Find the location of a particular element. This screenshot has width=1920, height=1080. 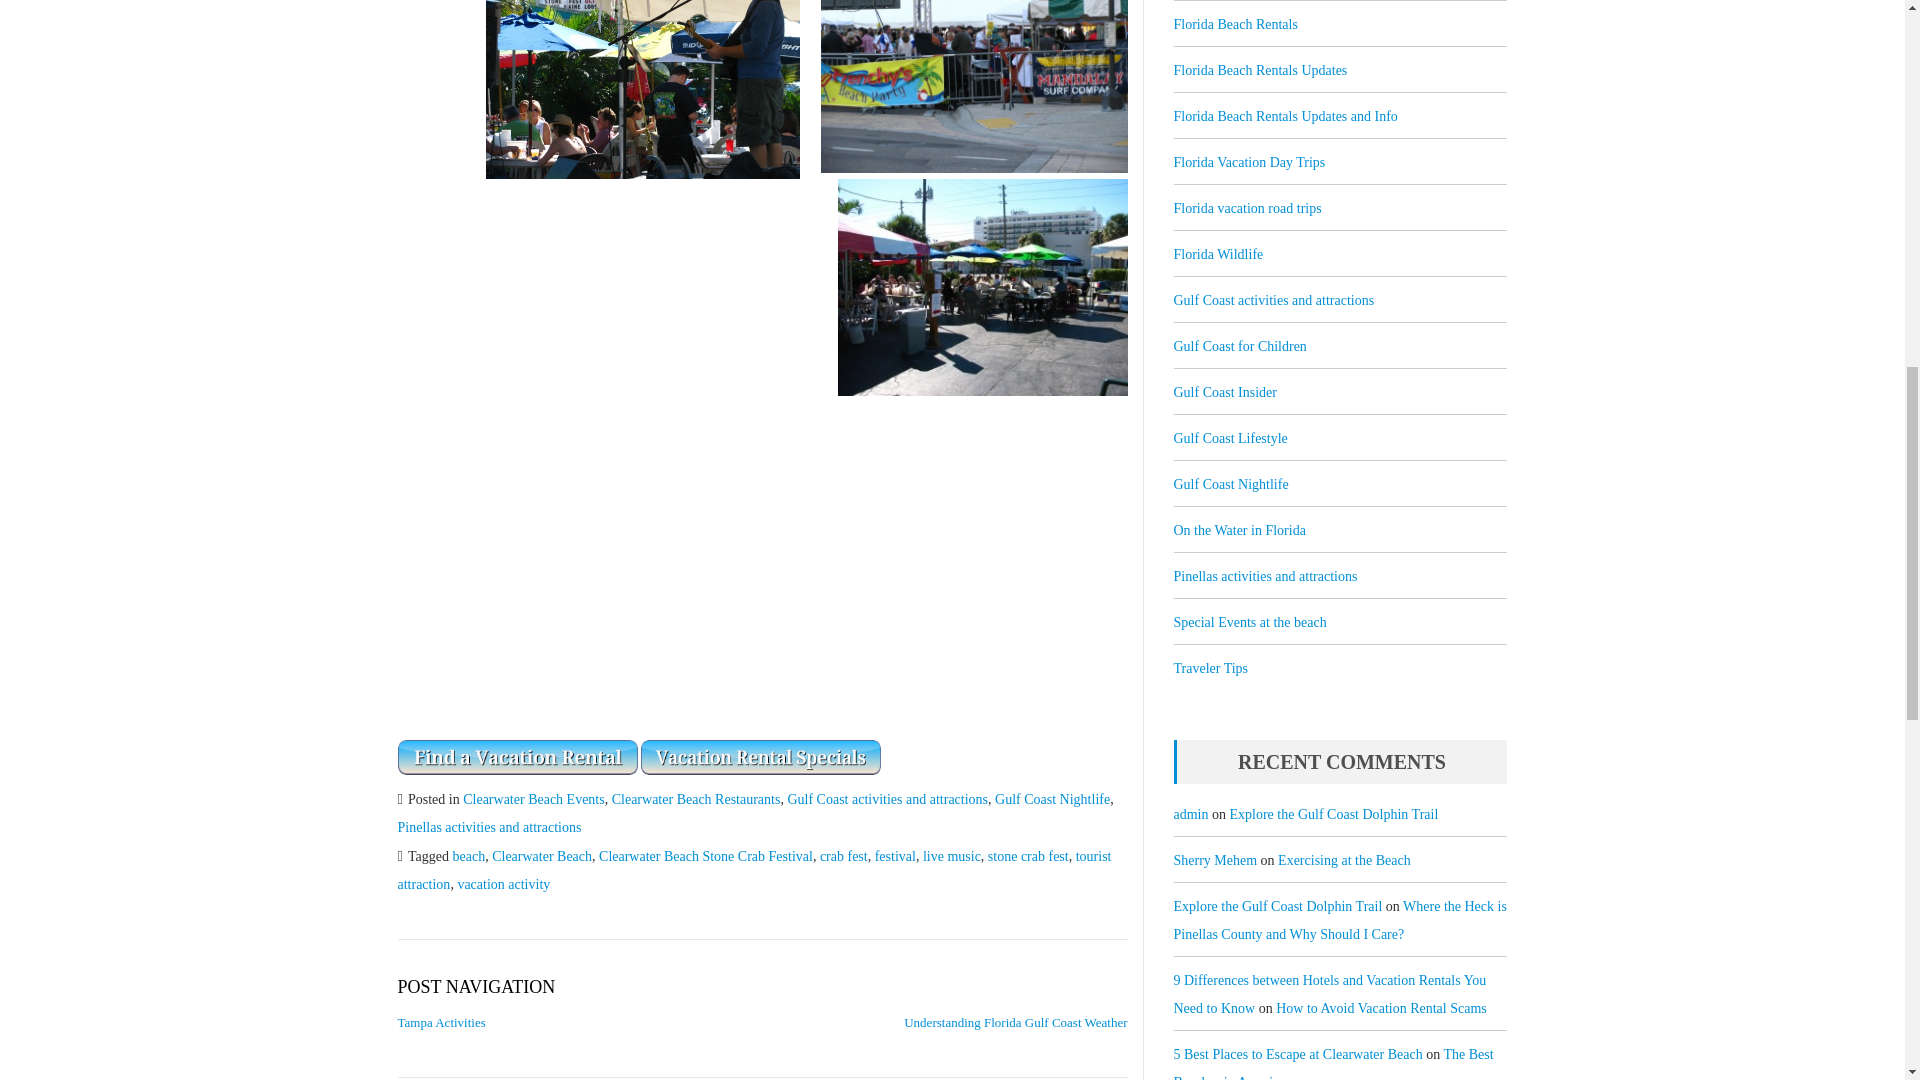

Clearwater Beach Stone Crab Festival is located at coordinates (706, 856).